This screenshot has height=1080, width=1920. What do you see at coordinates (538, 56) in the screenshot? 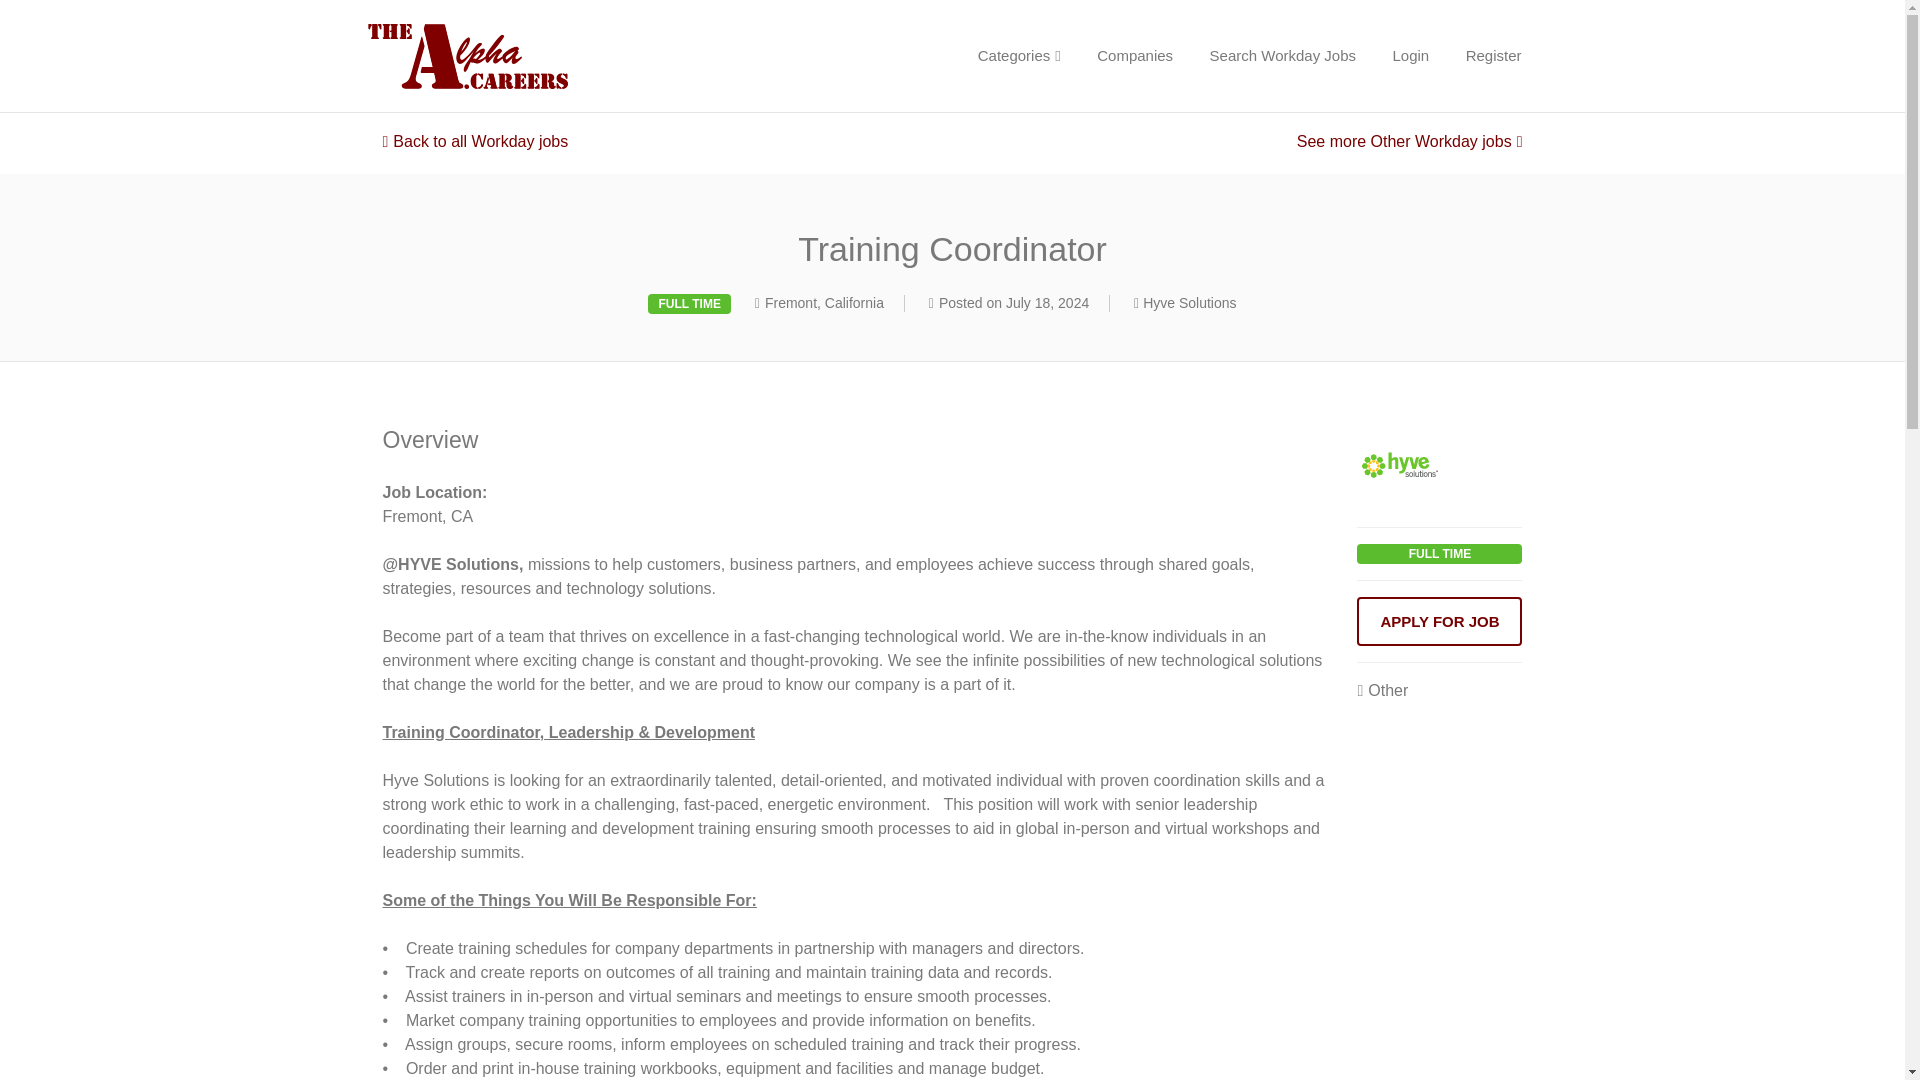
I see `TheAlpha.Careers` at bounding box center [538, 56].